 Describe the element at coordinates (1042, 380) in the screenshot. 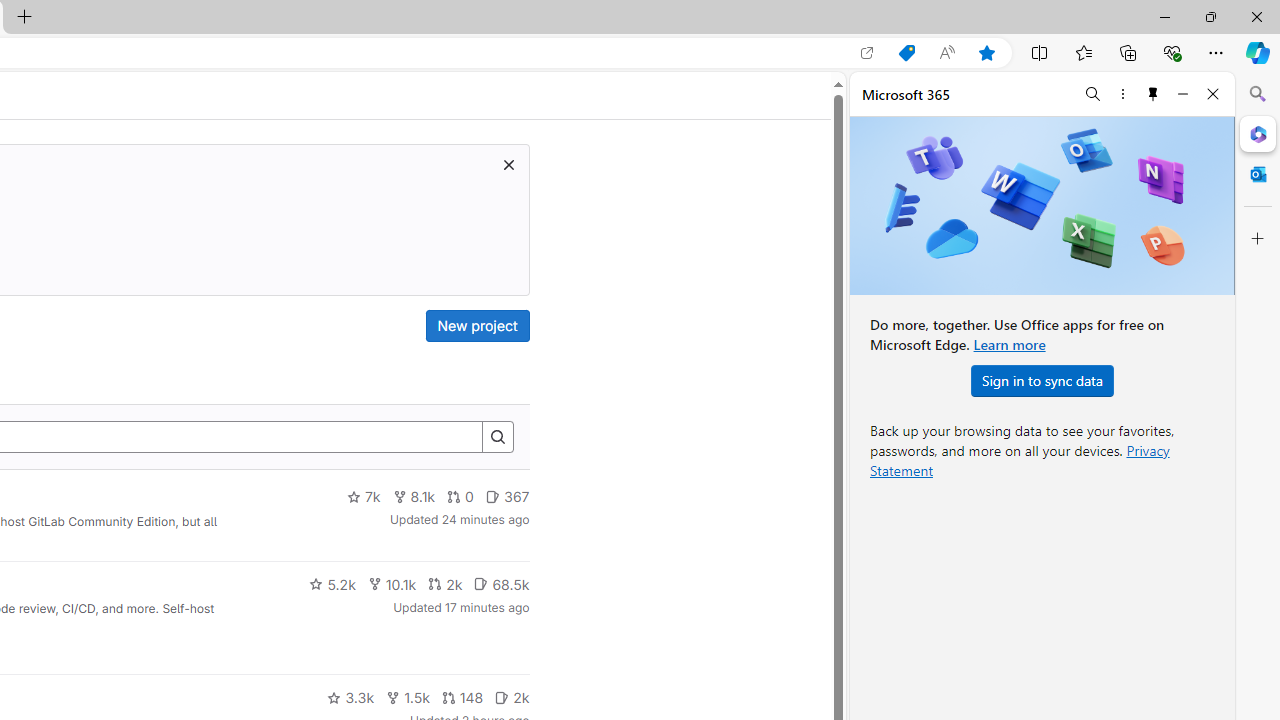

I see `Sign in to sync data` at that location.